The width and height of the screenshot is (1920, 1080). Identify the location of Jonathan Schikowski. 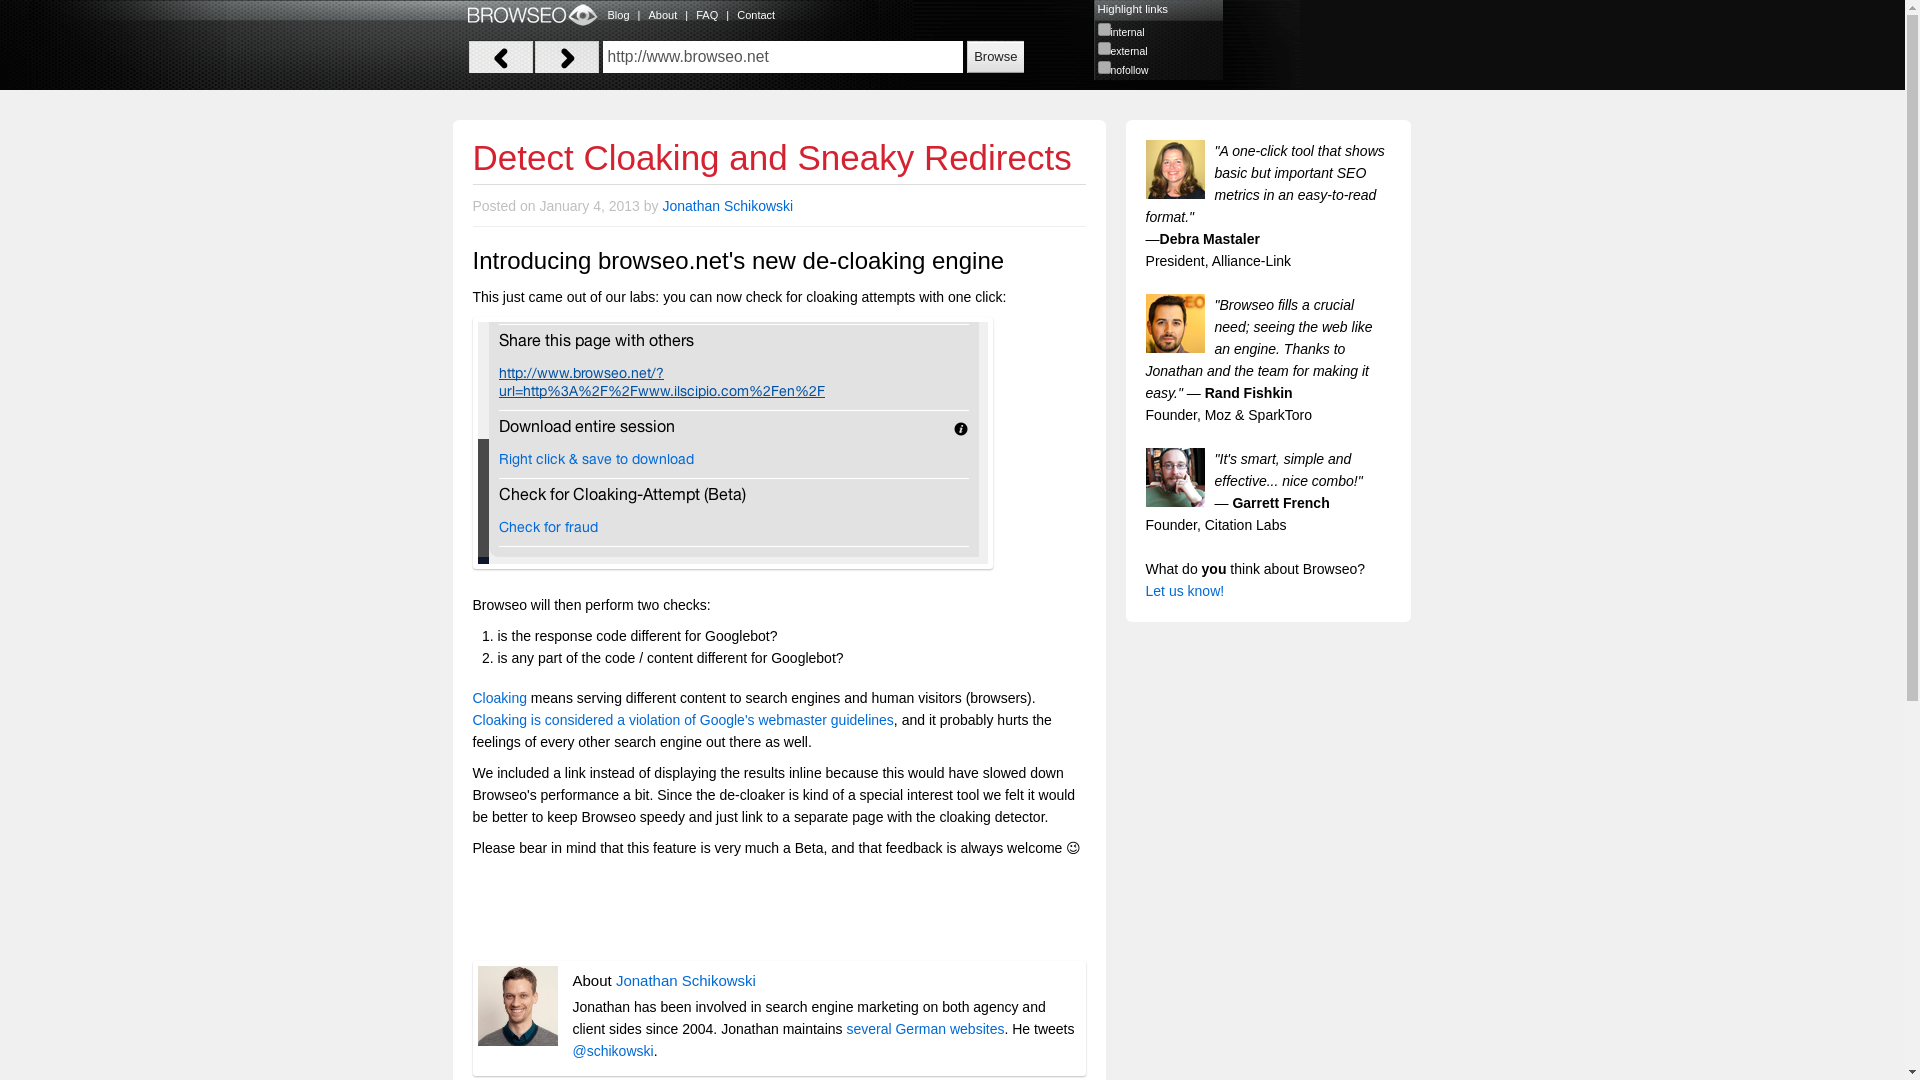
(686, 980).